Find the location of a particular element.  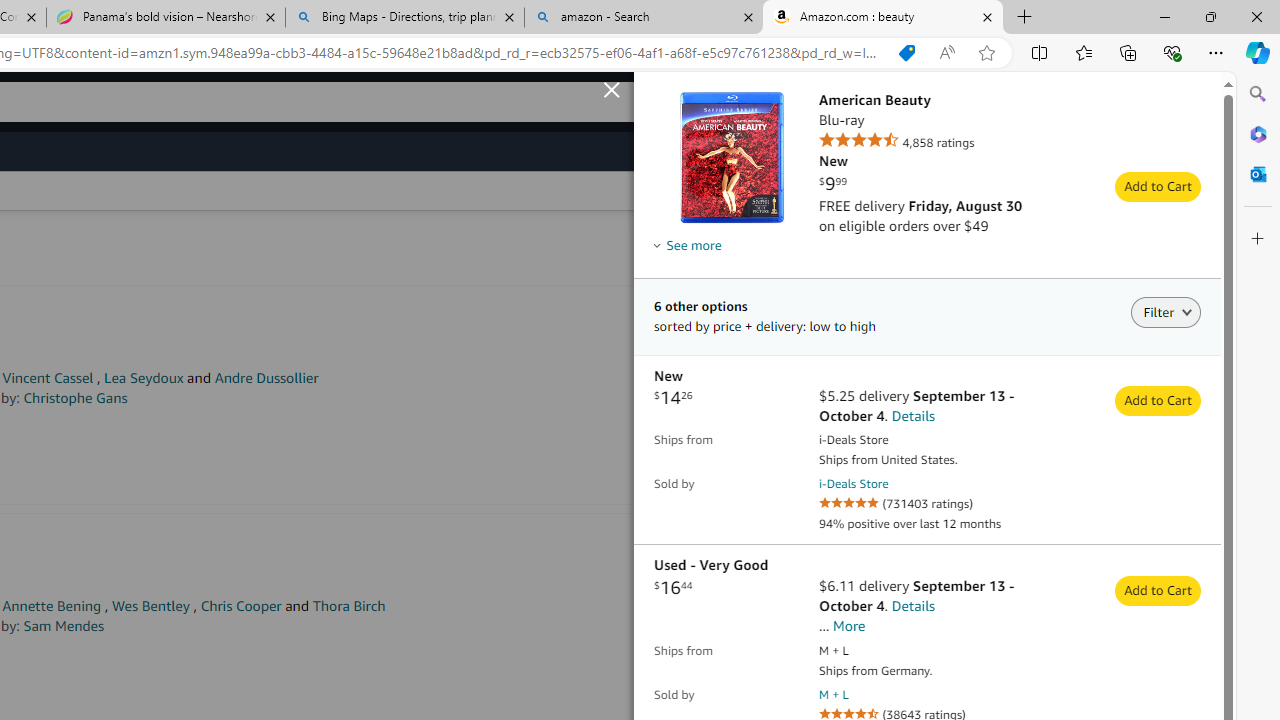

Favorites is located at coordinates (1083, 52).